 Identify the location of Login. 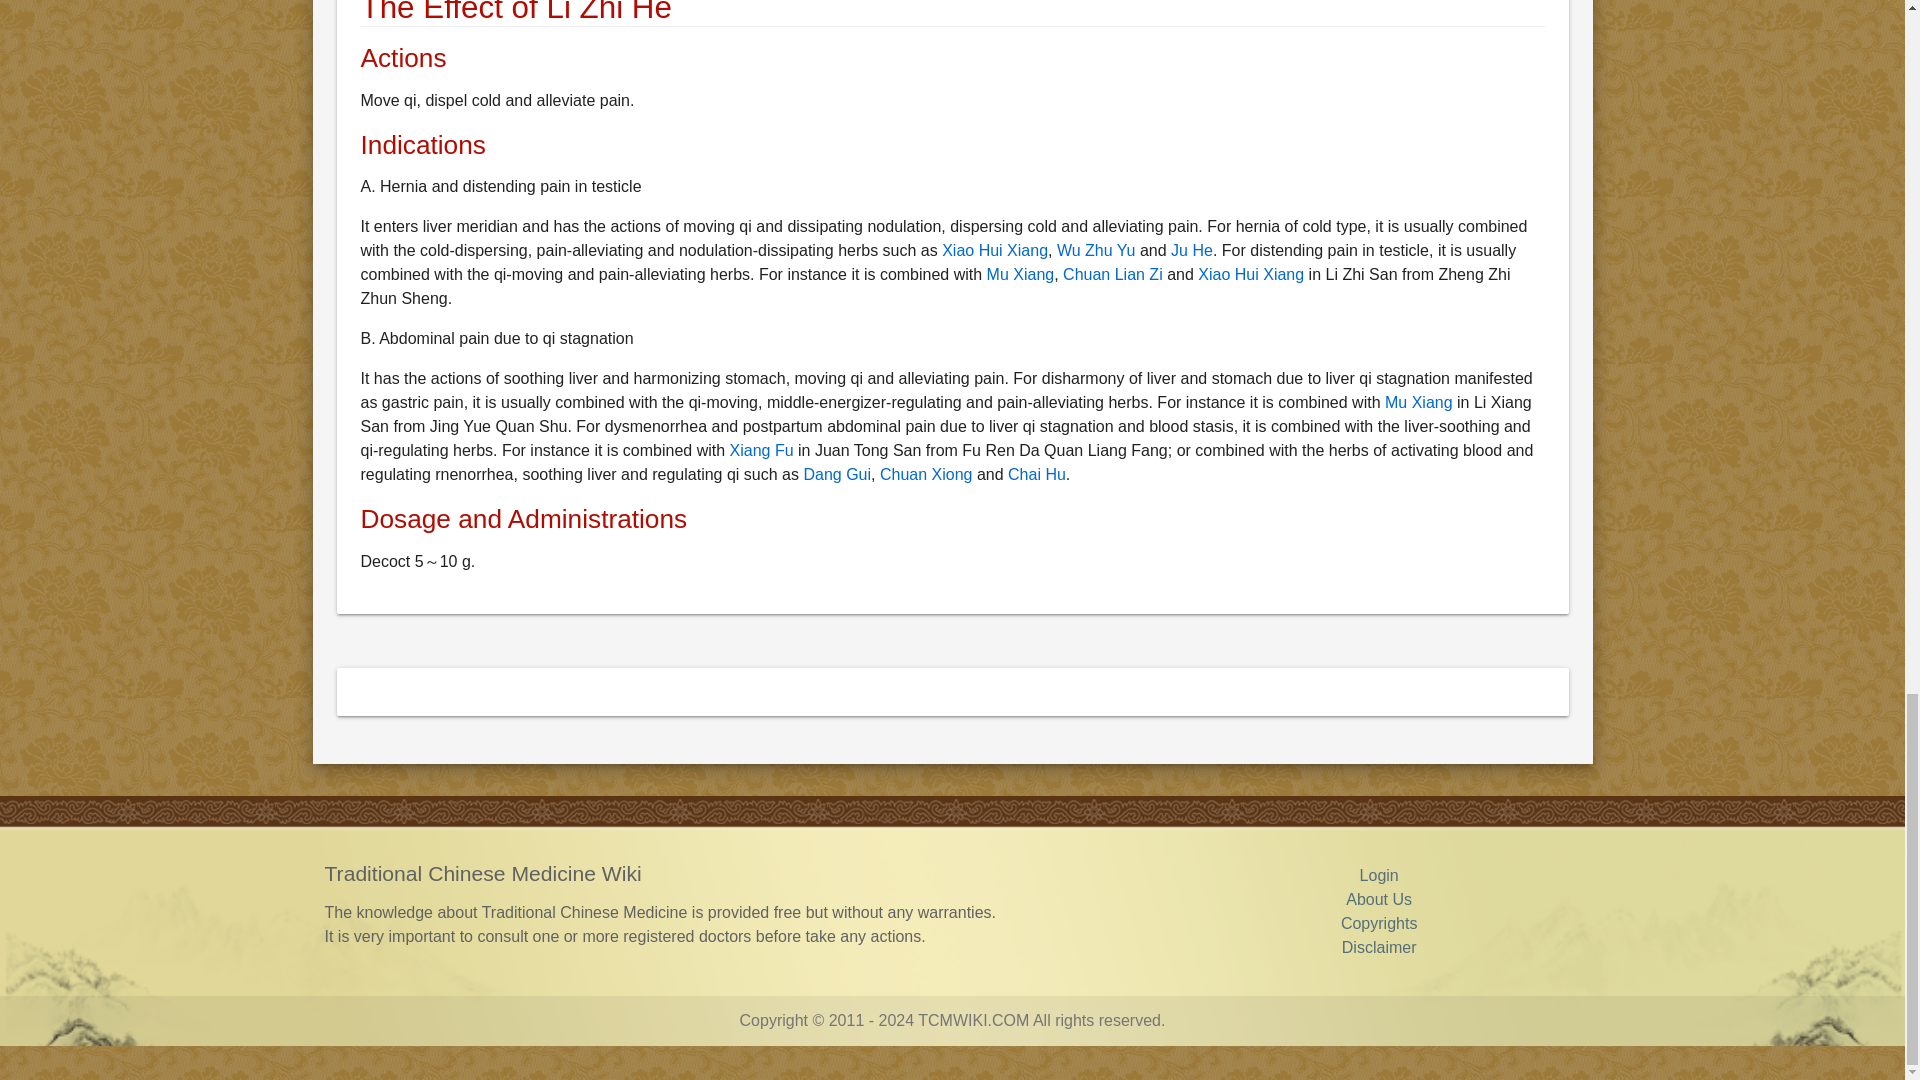
(1379, 876).